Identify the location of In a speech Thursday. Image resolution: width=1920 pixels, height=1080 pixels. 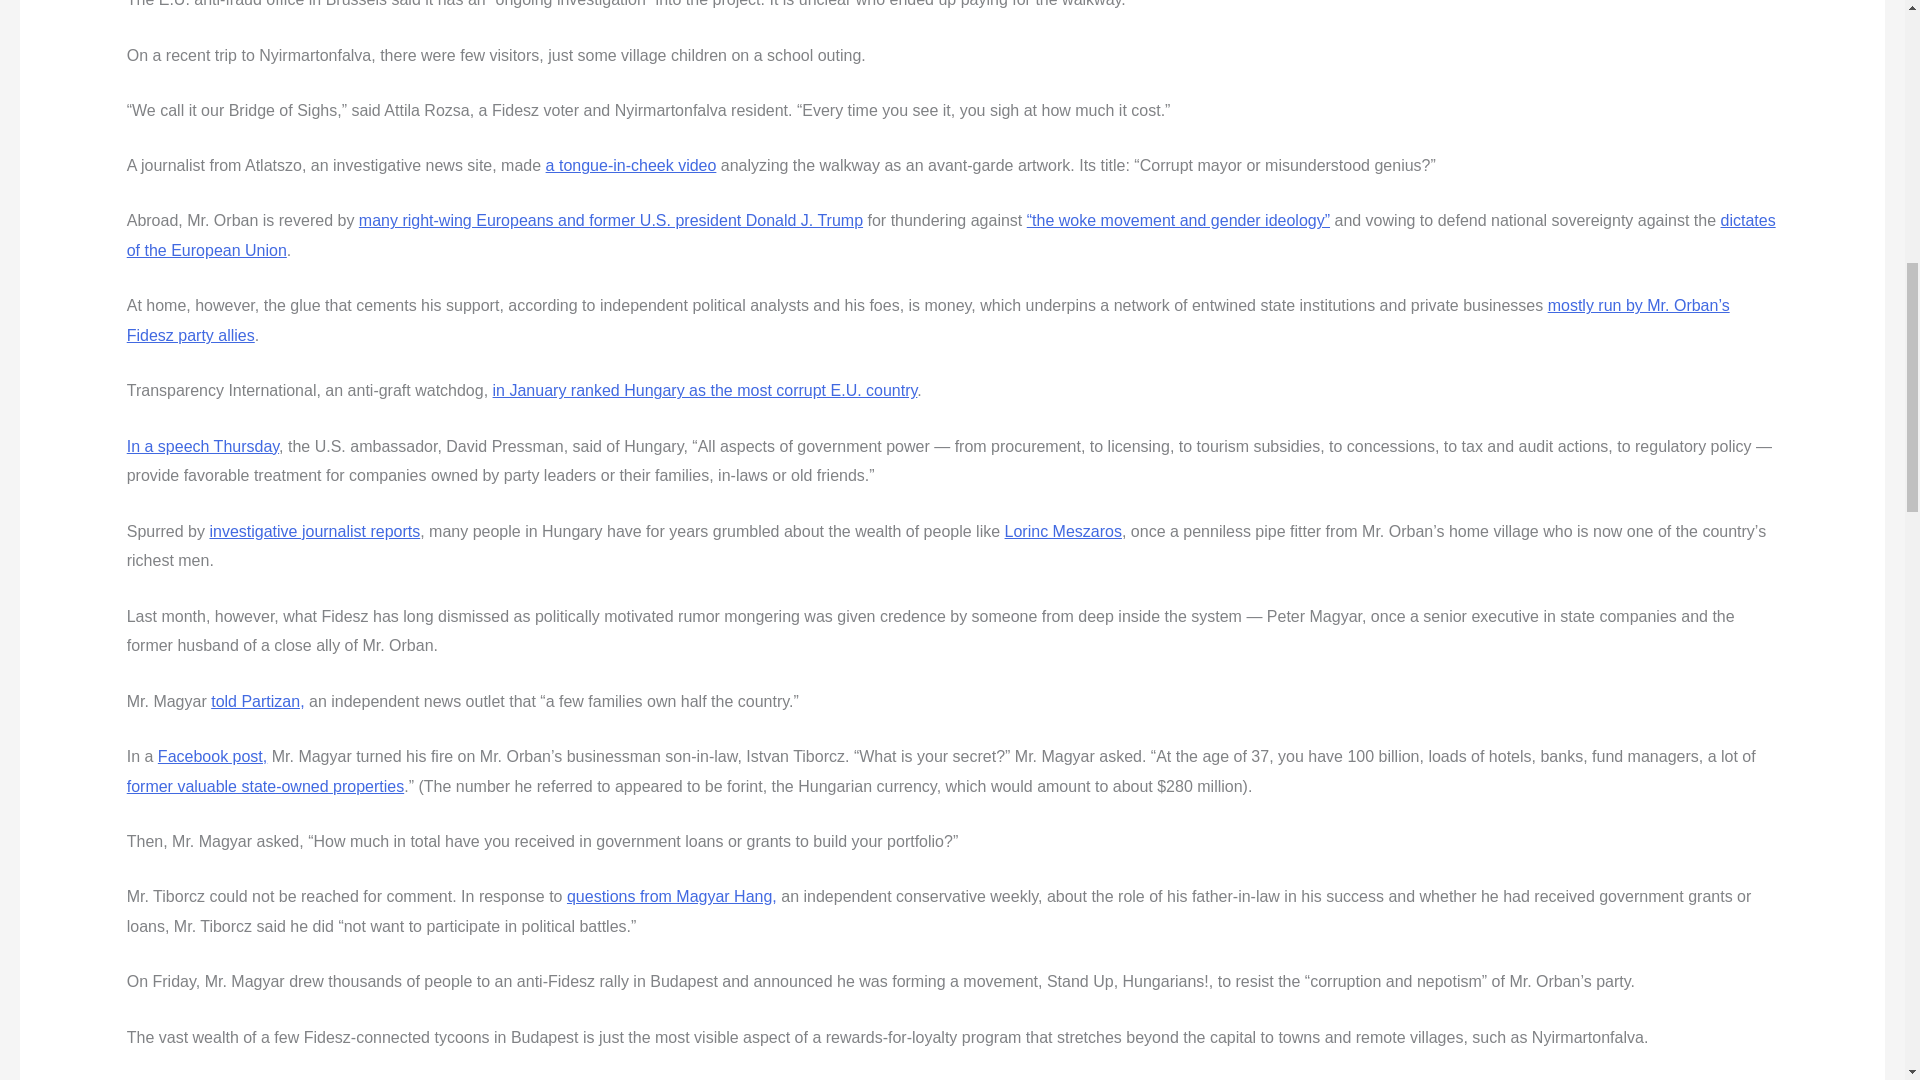
(202, 446).